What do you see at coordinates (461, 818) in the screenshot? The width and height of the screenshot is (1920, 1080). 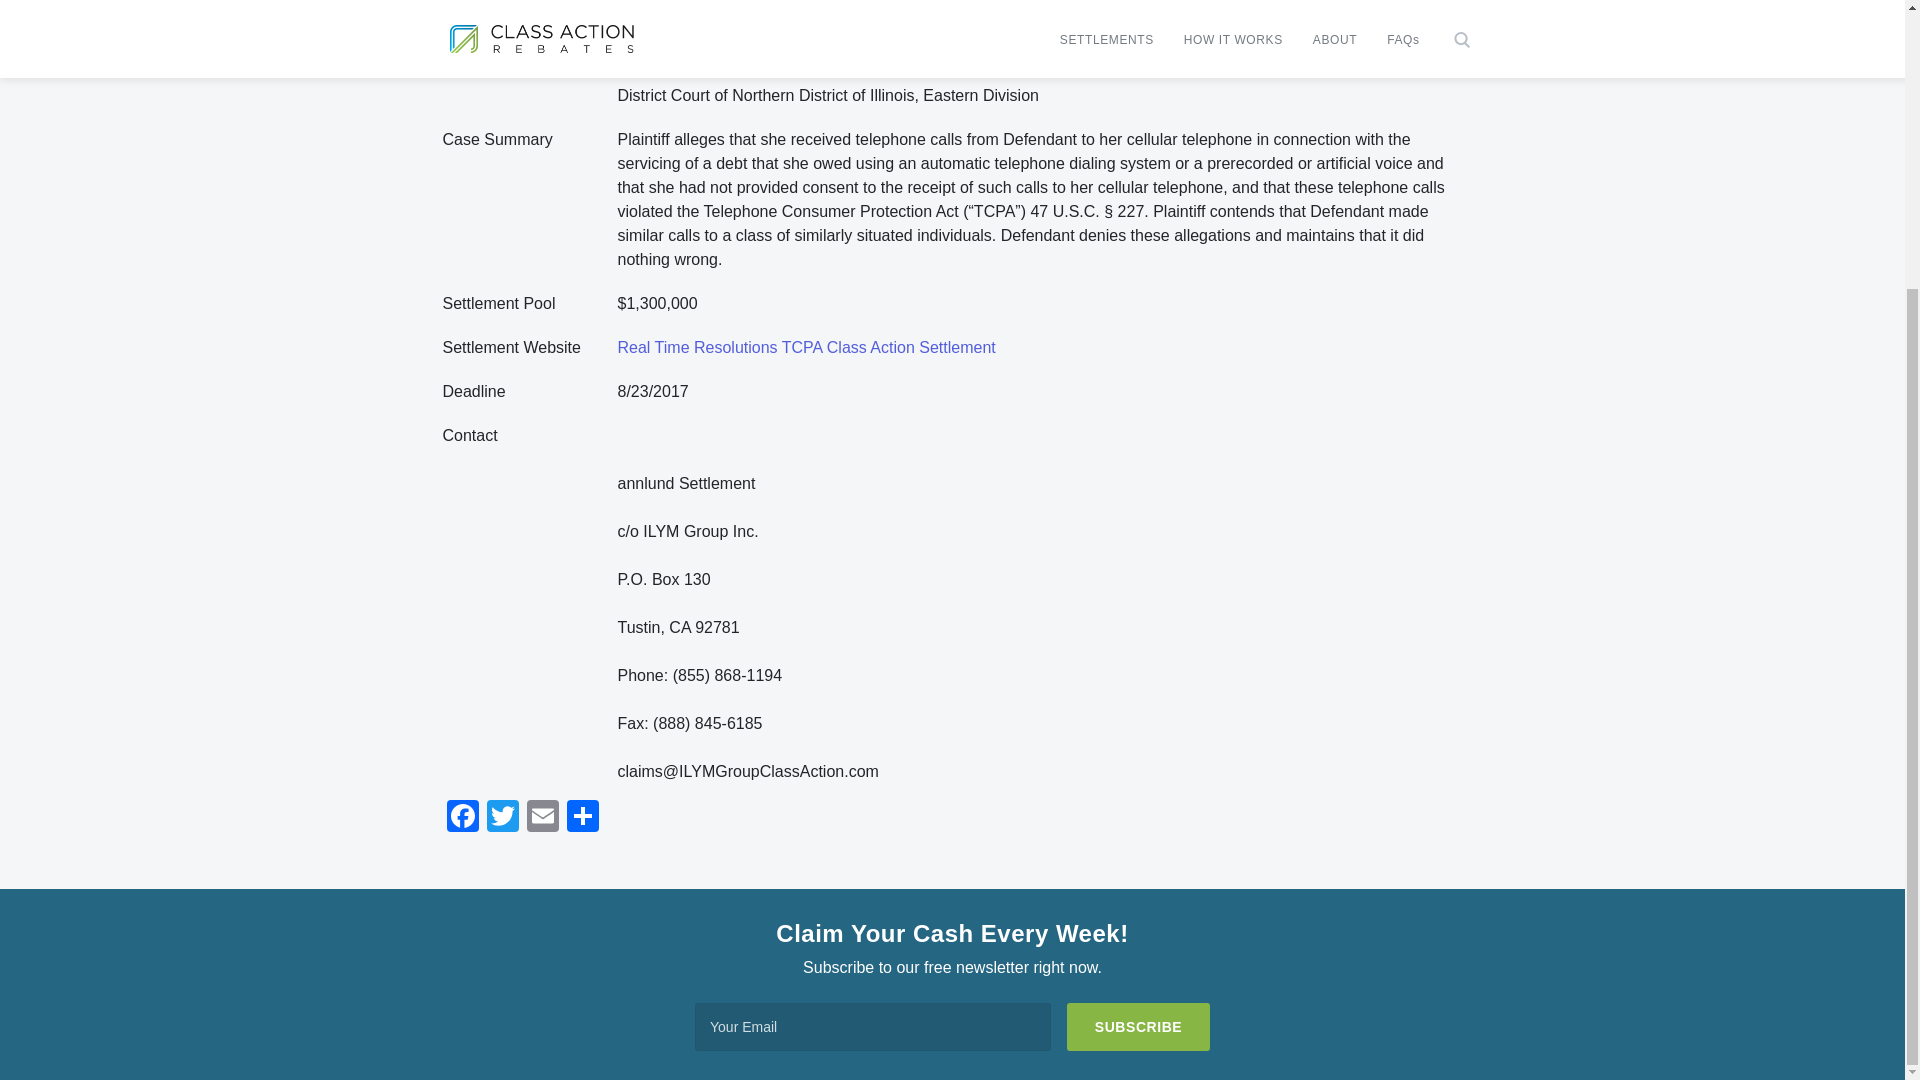 I see `Facebook` at bounding box center [461, 818].